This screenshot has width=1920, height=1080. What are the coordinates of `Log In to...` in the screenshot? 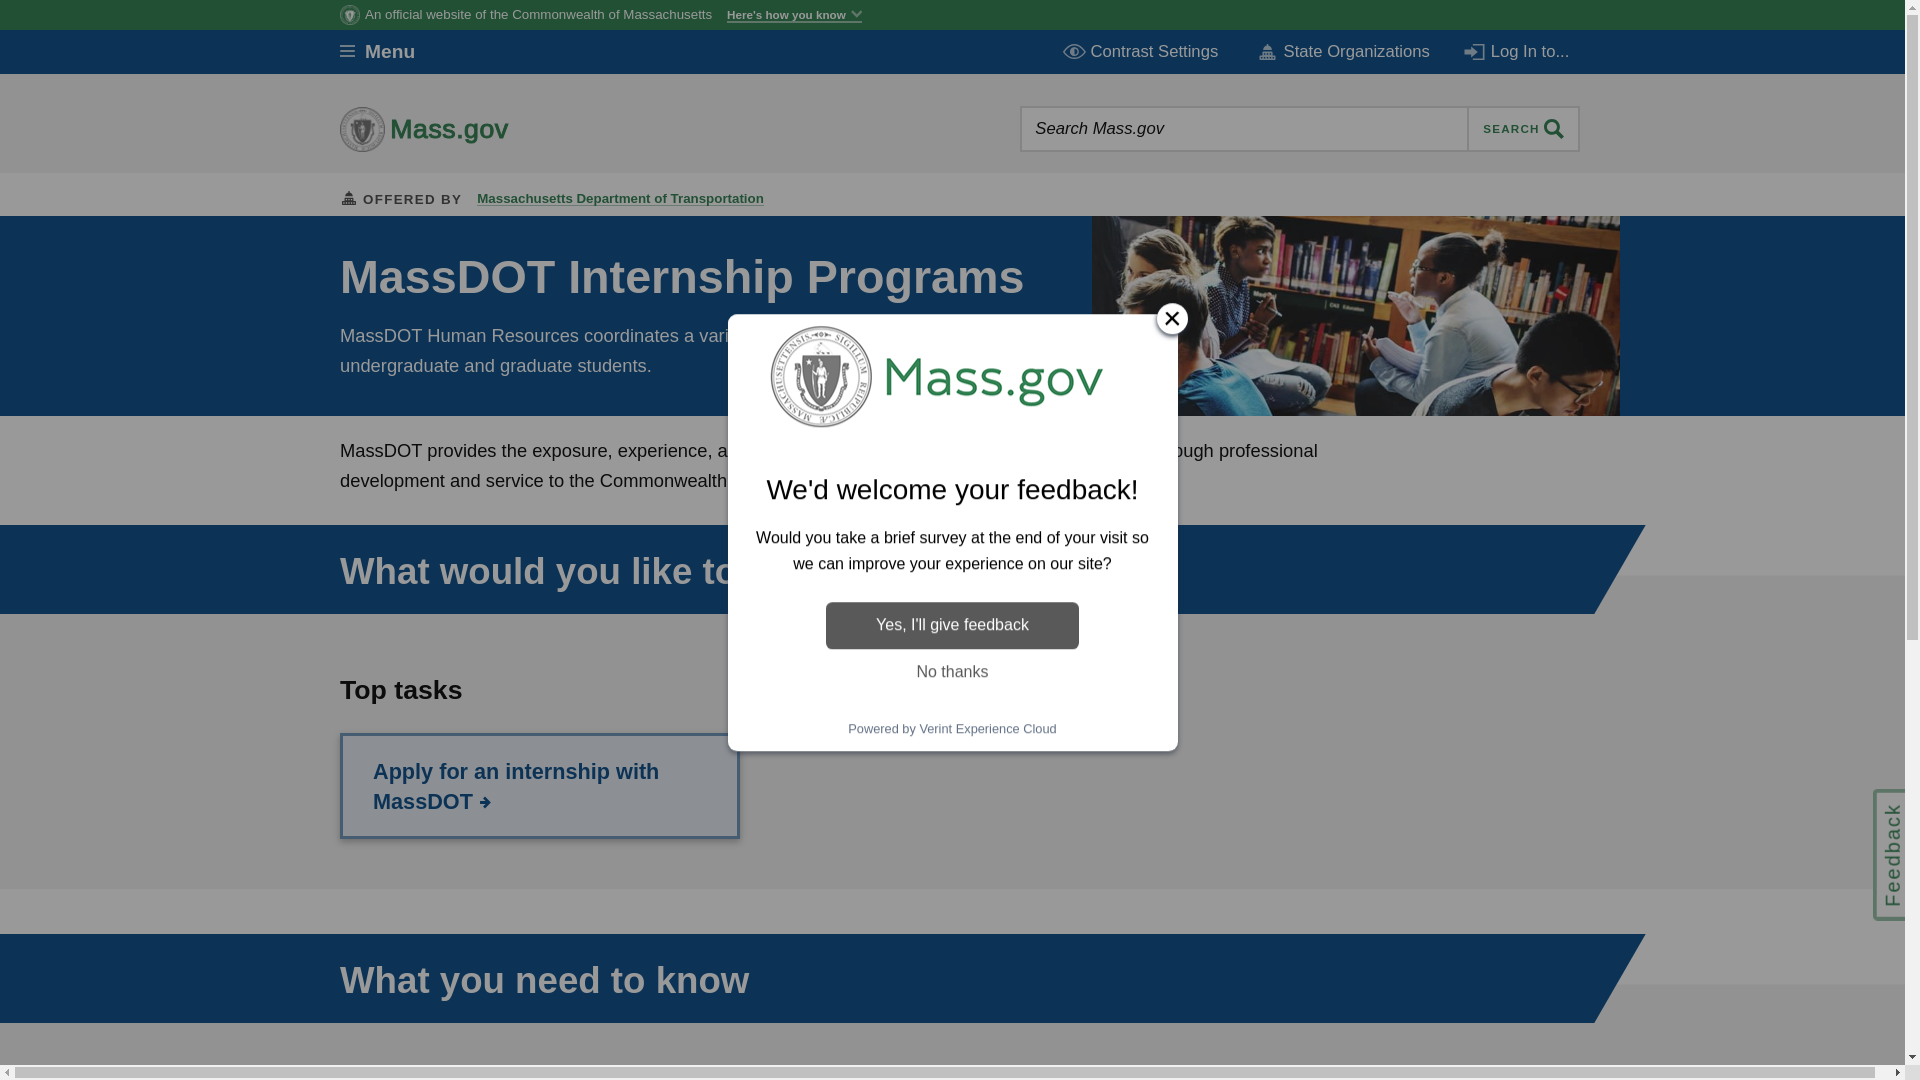 It's located at (1518, 51).